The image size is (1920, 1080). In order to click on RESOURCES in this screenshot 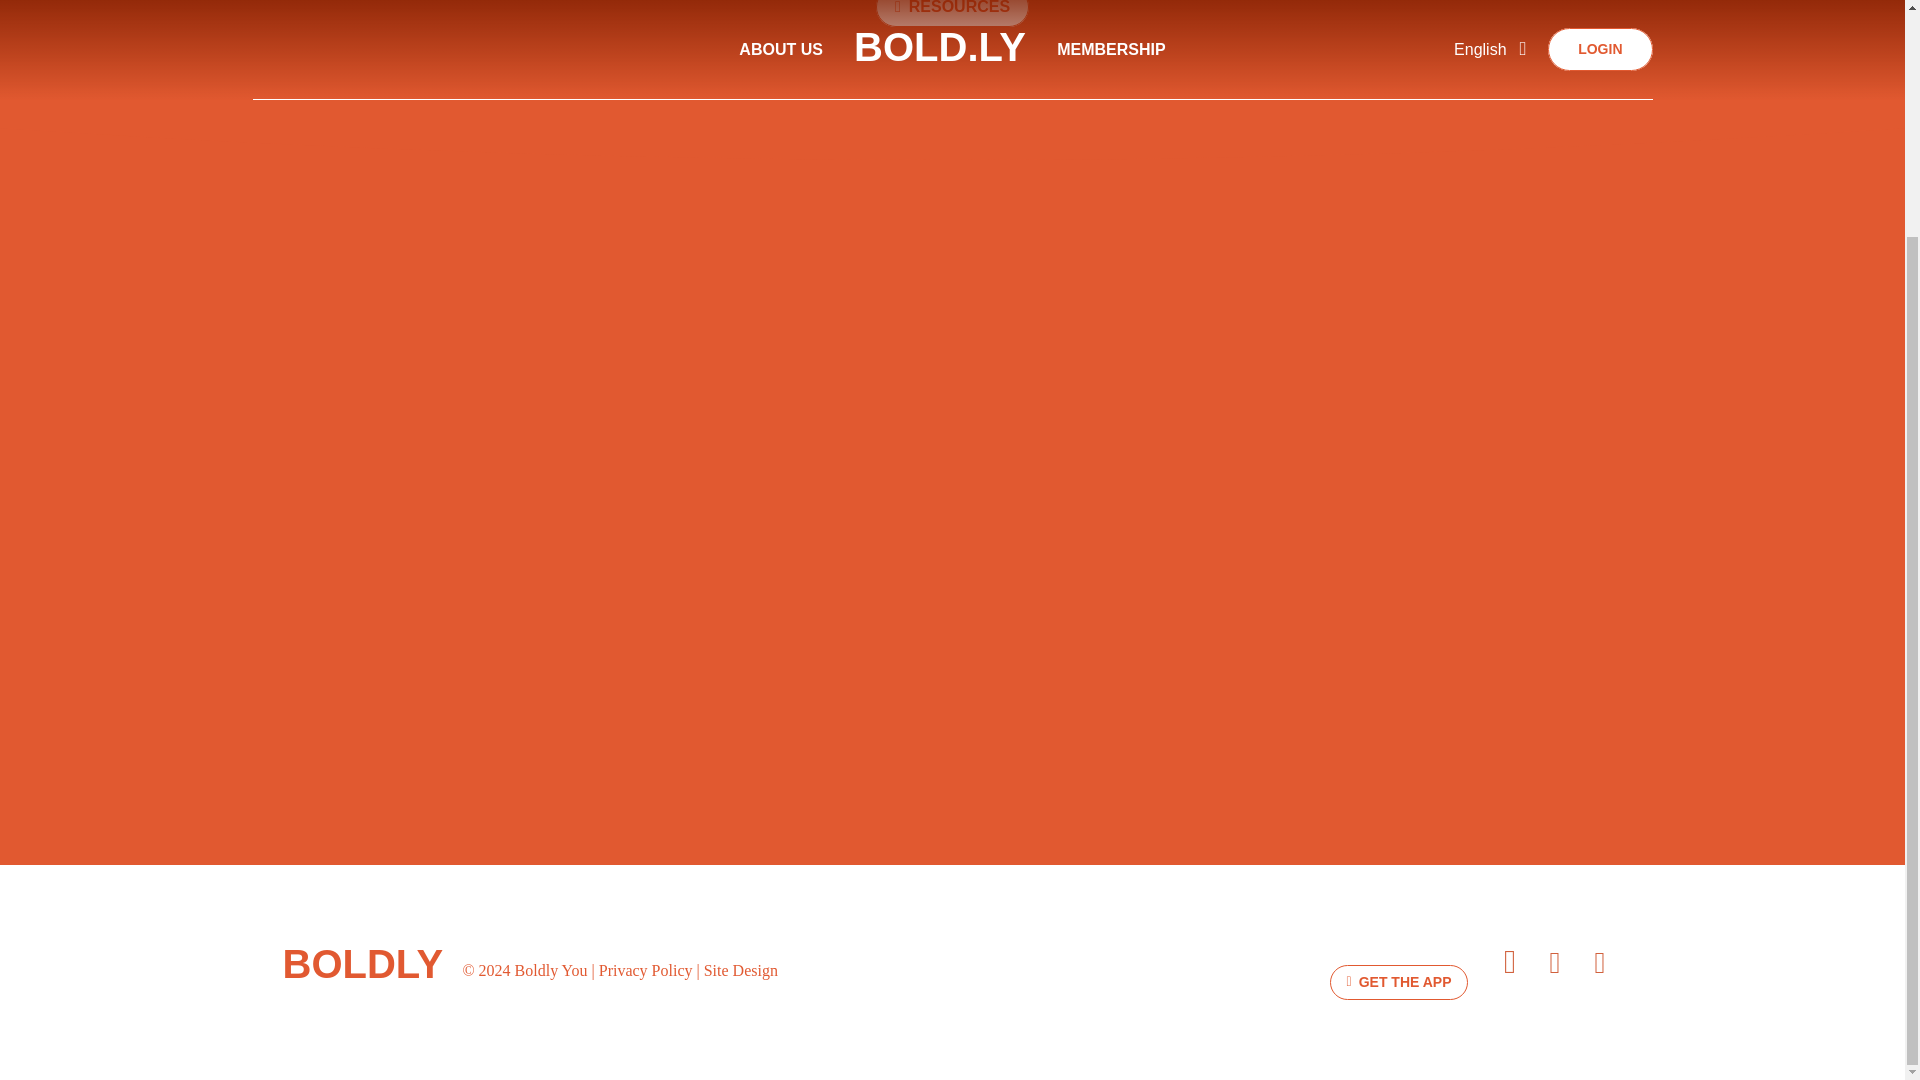, I will do `click(952, 14)`.